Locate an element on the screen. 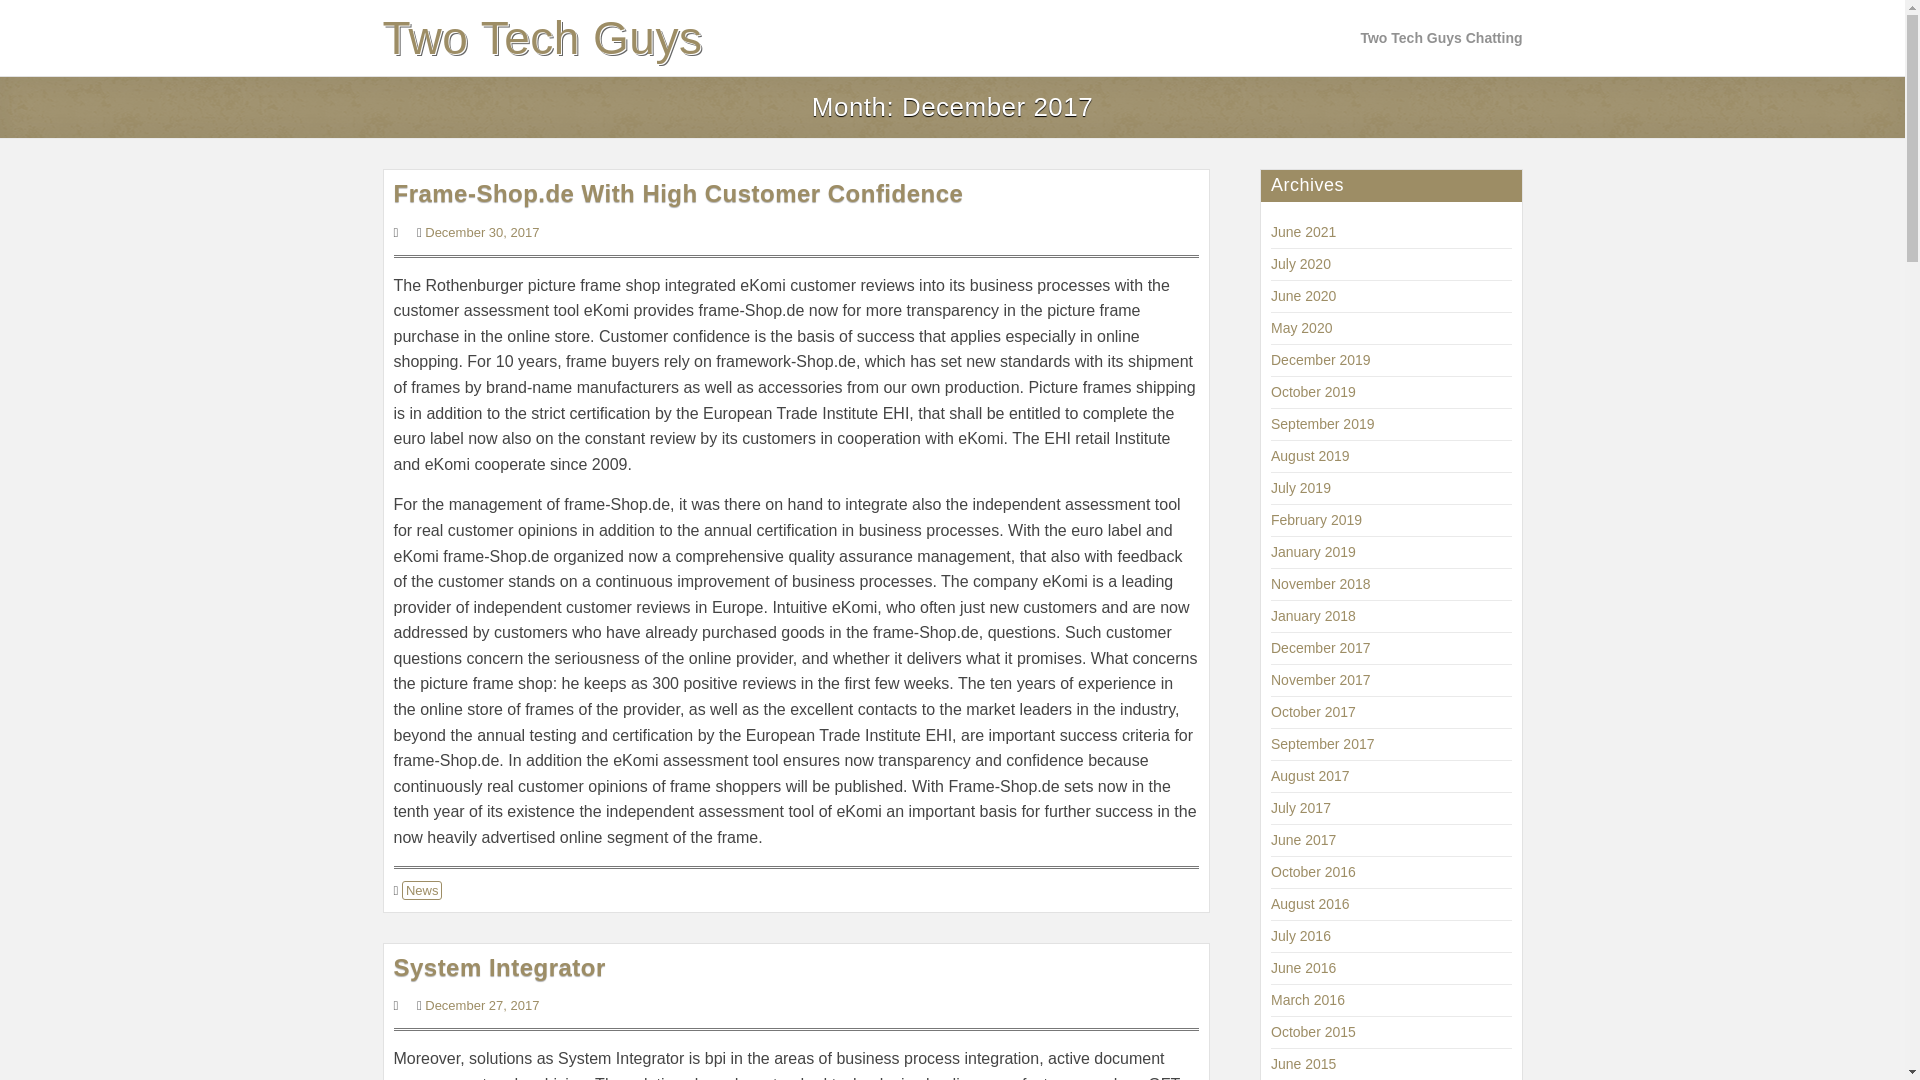 This screenshot has width=1920, height=1080. November 2017 is located at coordinates (1320, 679).